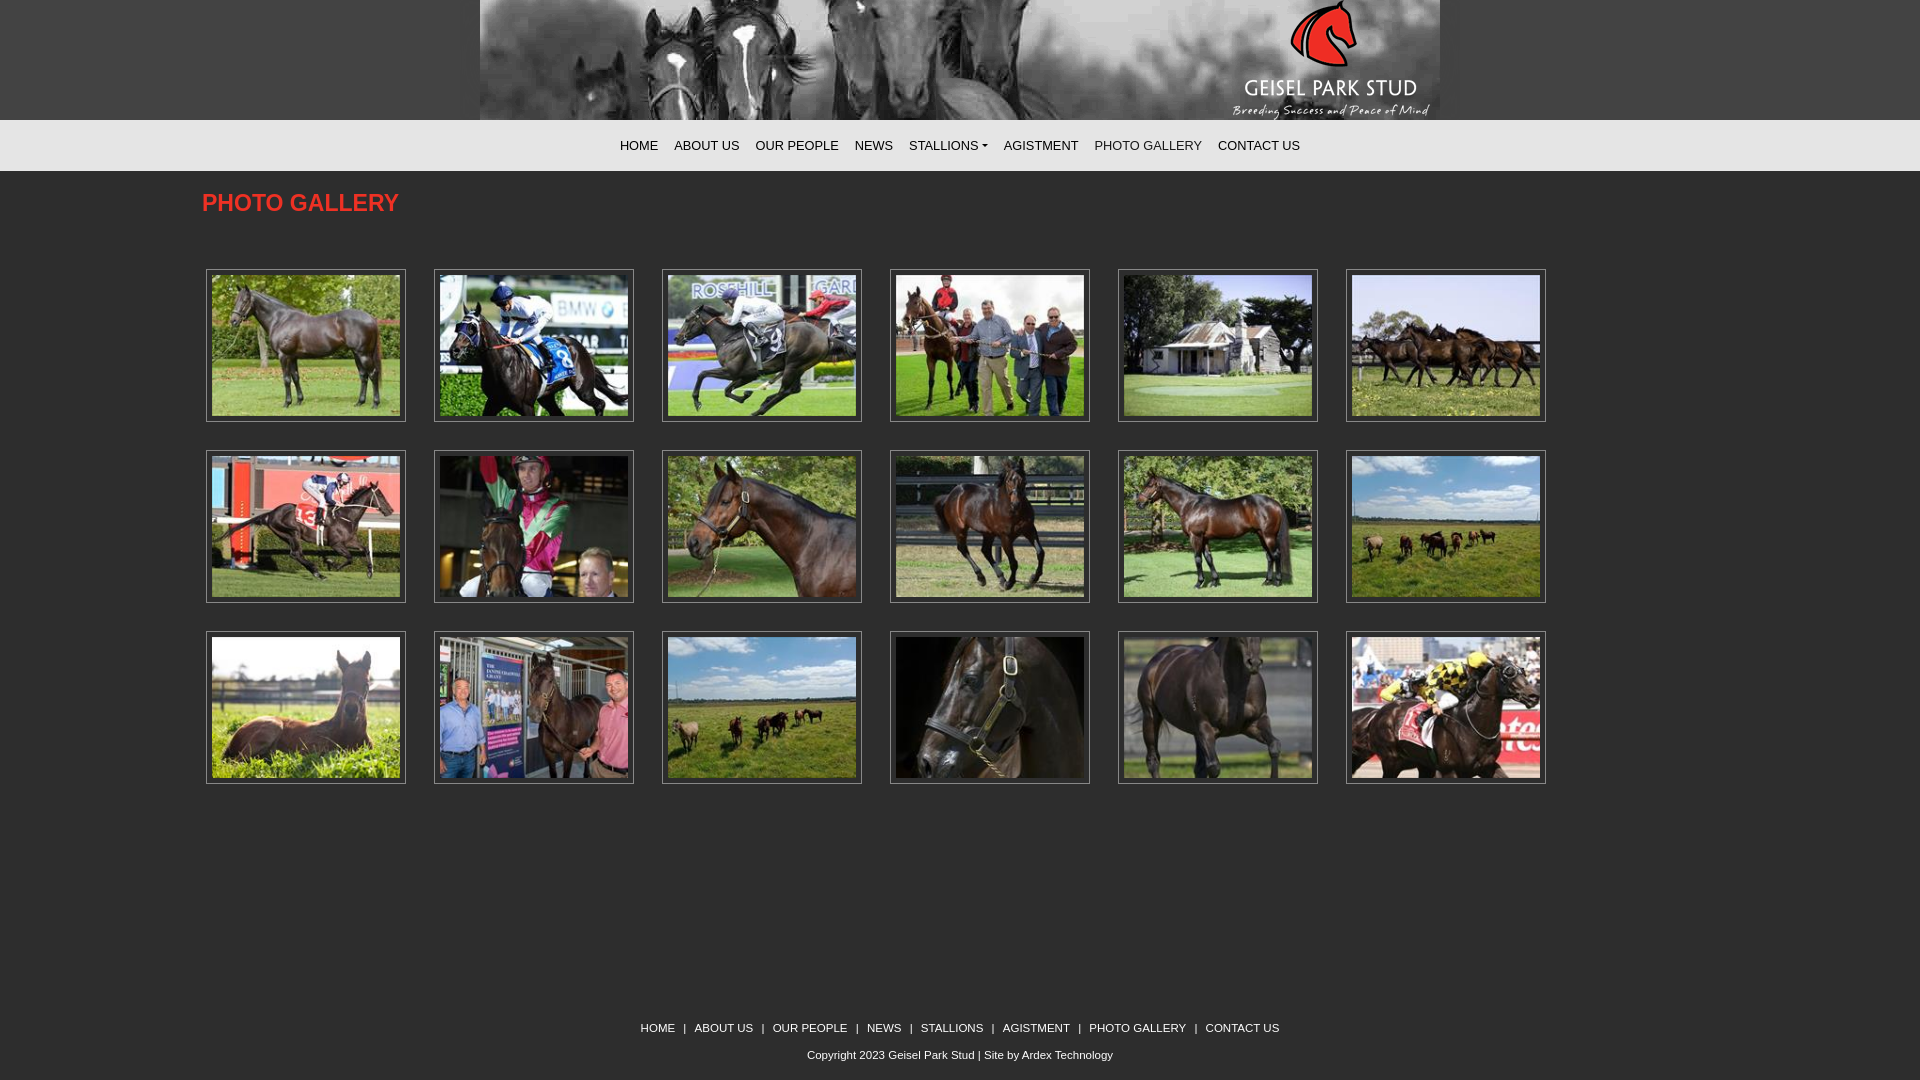  Describe the element at coordinates (884, 1028) in the screenshot. I see `NEWS` at that location.